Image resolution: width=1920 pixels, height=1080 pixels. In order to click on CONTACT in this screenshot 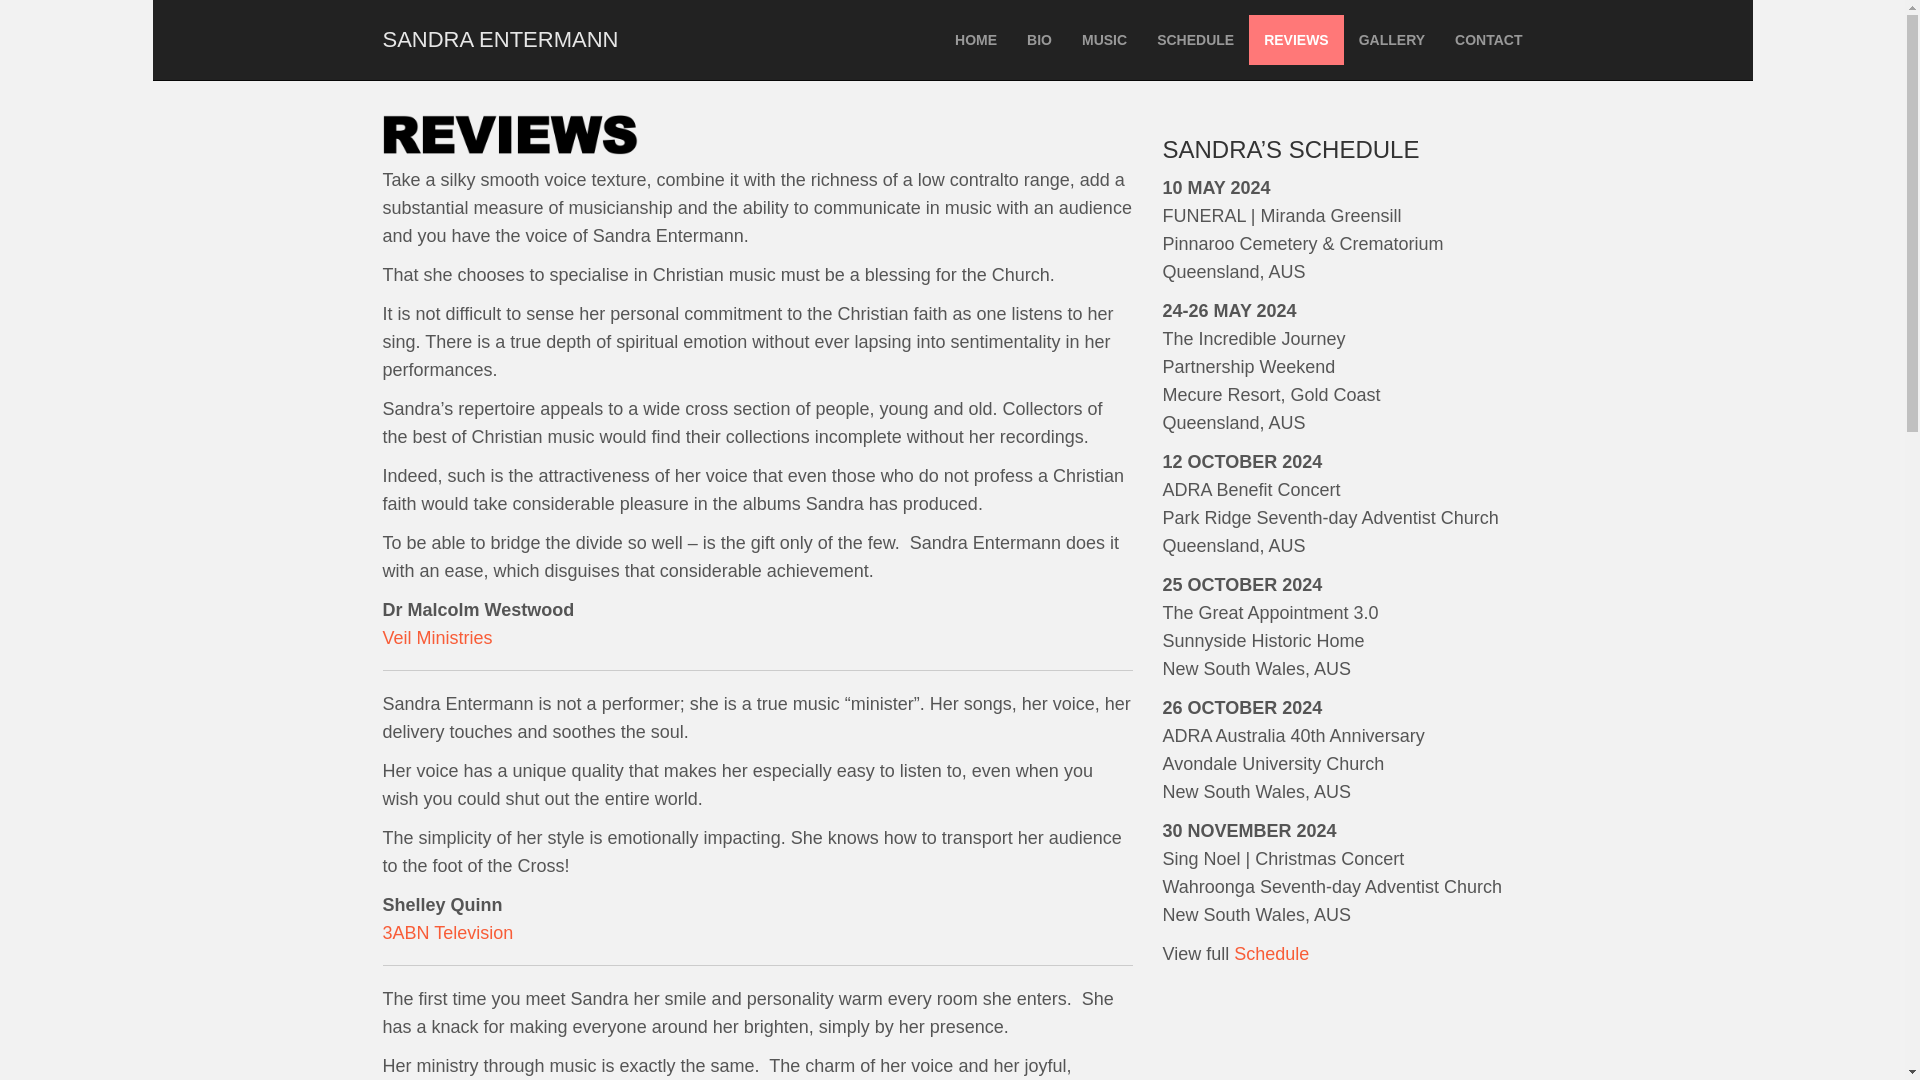, I will do `click(1488, 40)`.